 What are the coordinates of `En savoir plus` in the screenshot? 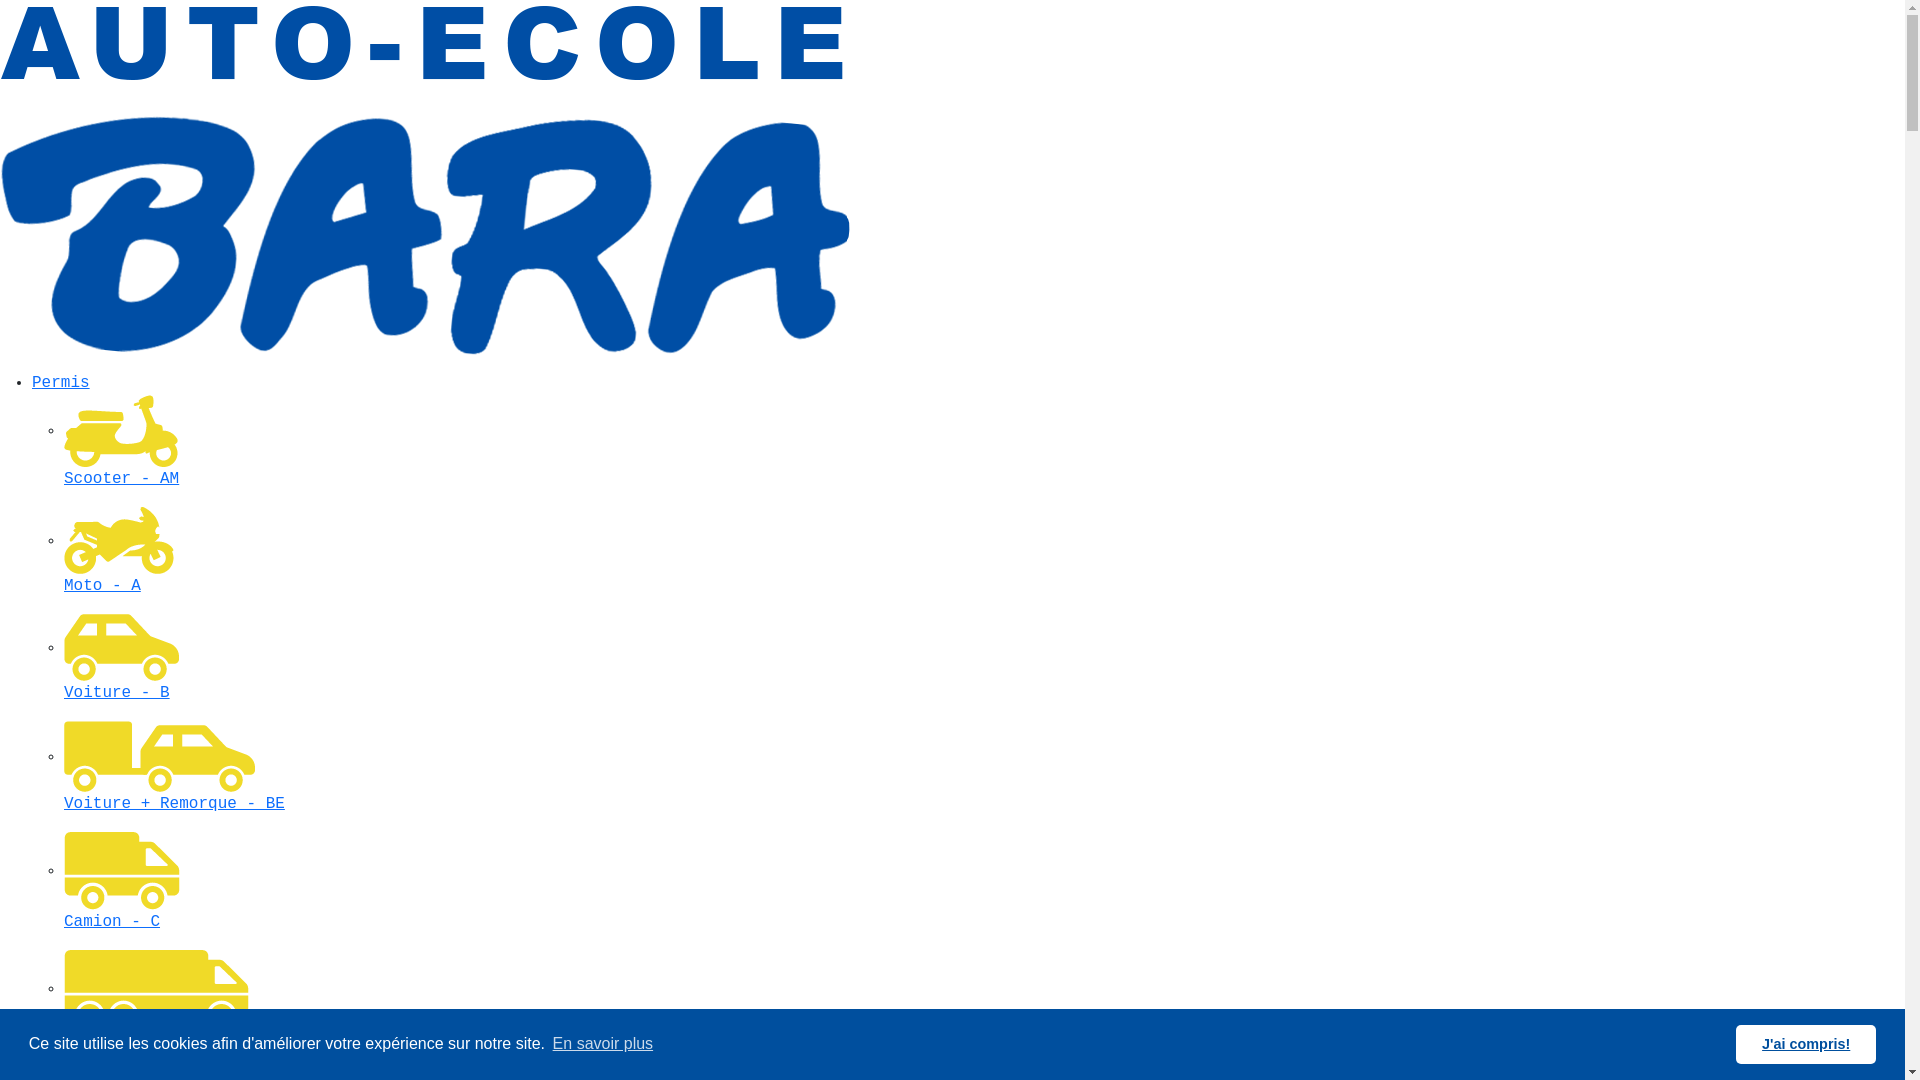 It's located at (602, 1044).